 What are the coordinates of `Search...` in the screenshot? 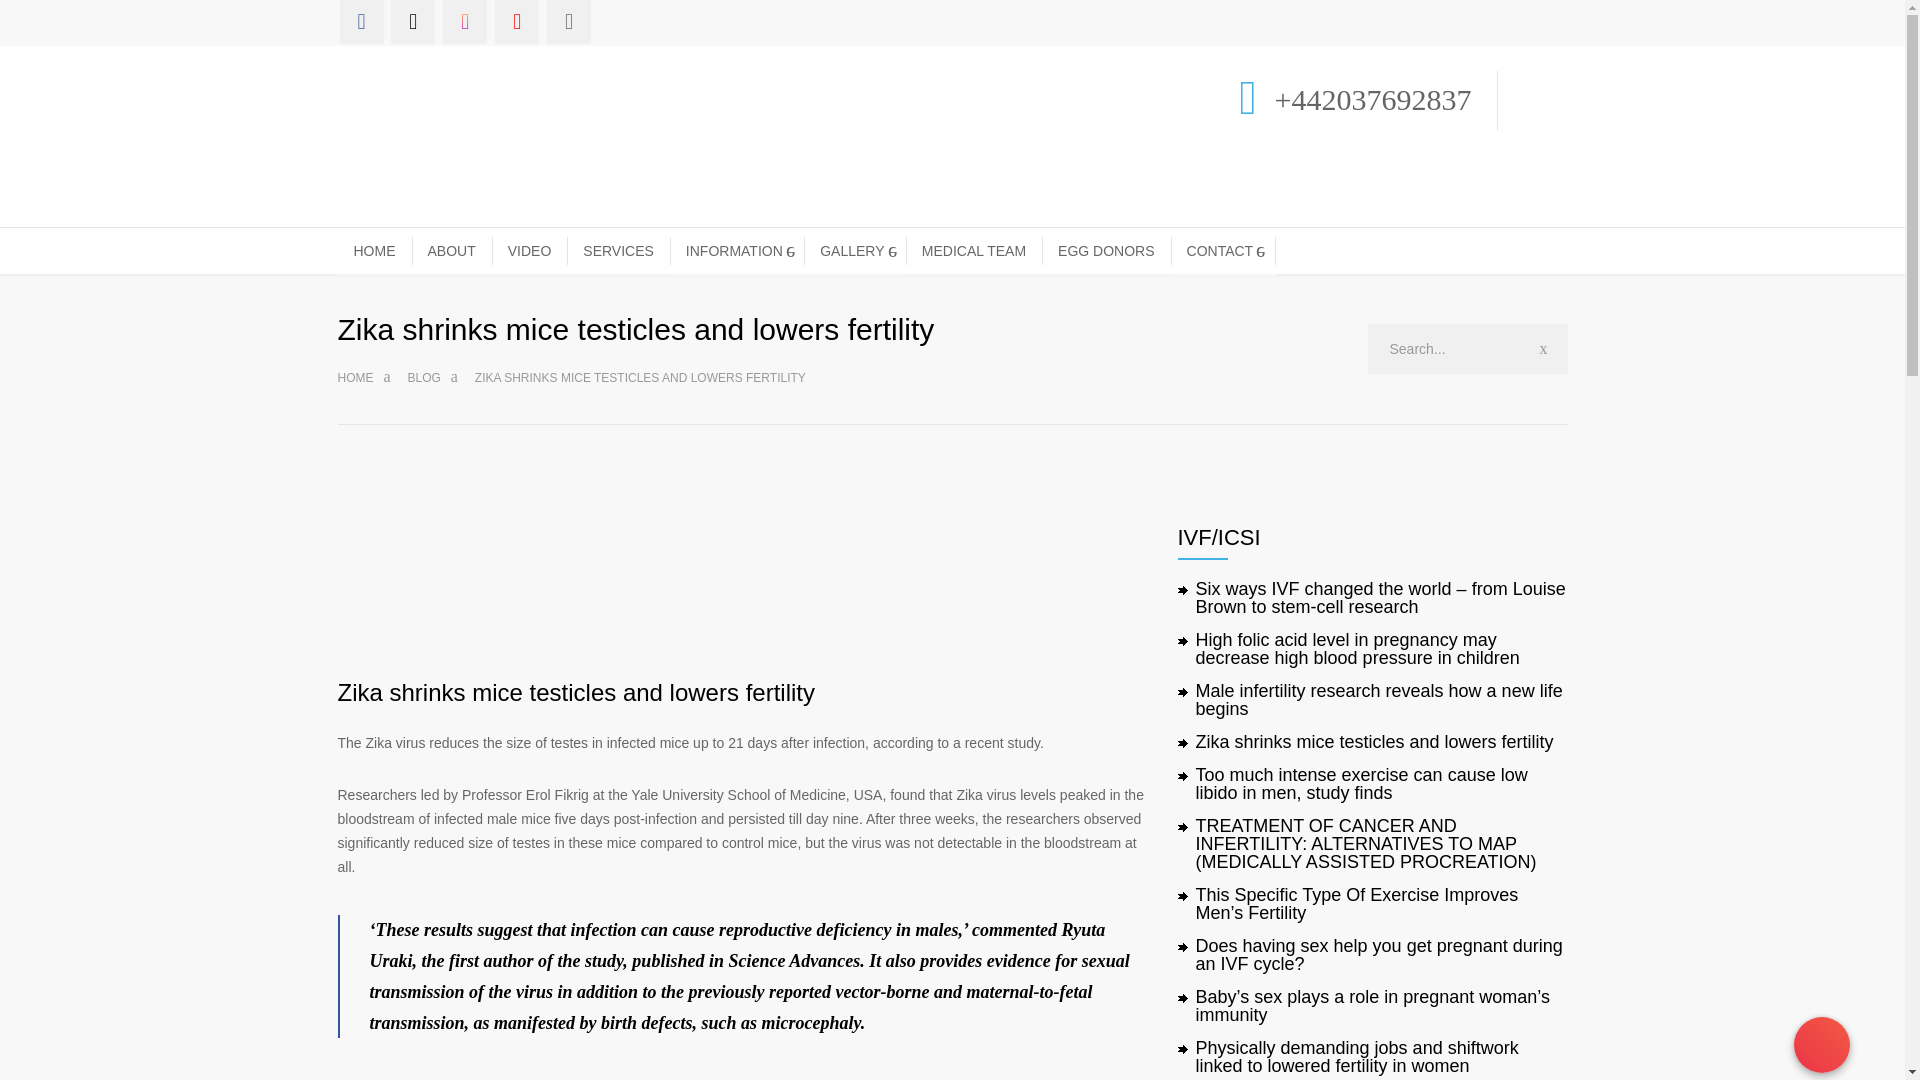 It's located at (1468, 348).